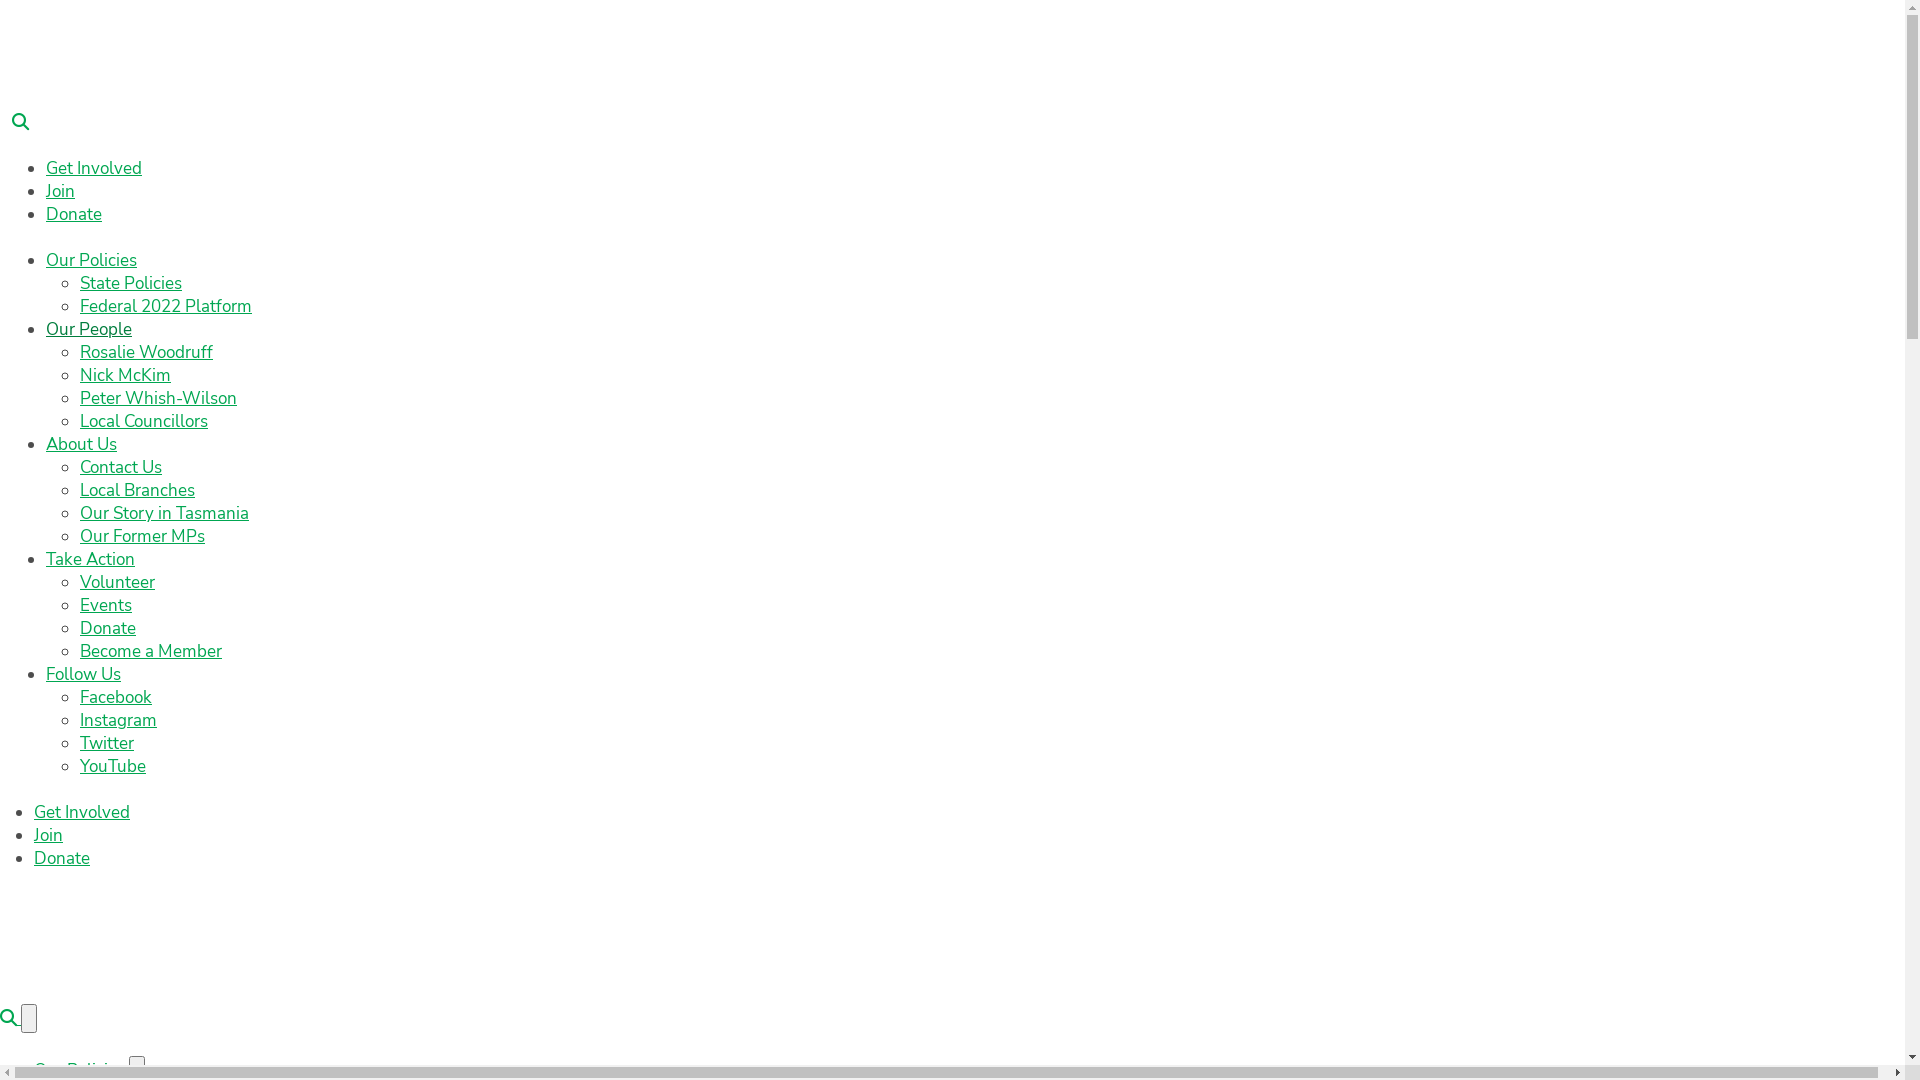 This screenshot has height=1080, width=1920. What do you see at coordinates (0, 0) in the screenshot?
I see `Skip to main content` at bounding box center [0, 0].